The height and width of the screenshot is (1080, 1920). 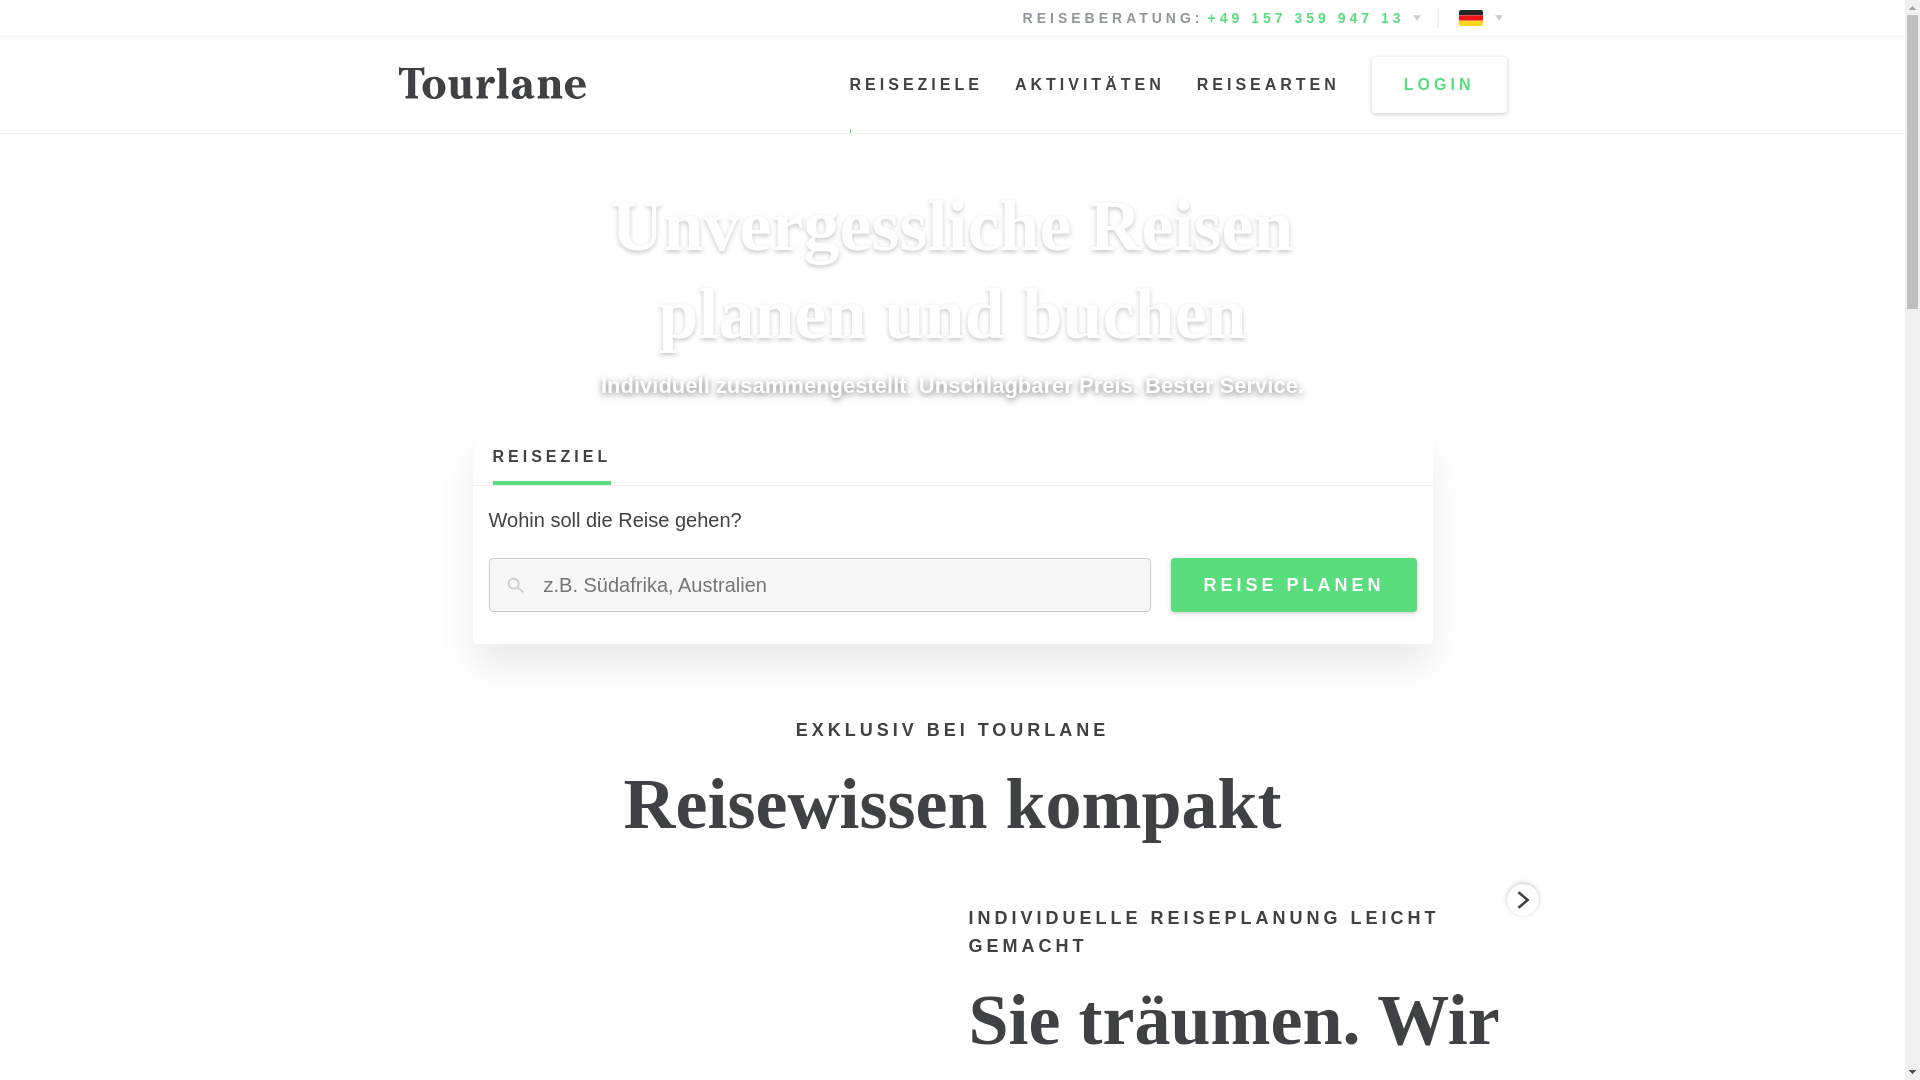 I want to click on REISEZIELE, so click(x=916, y=84).